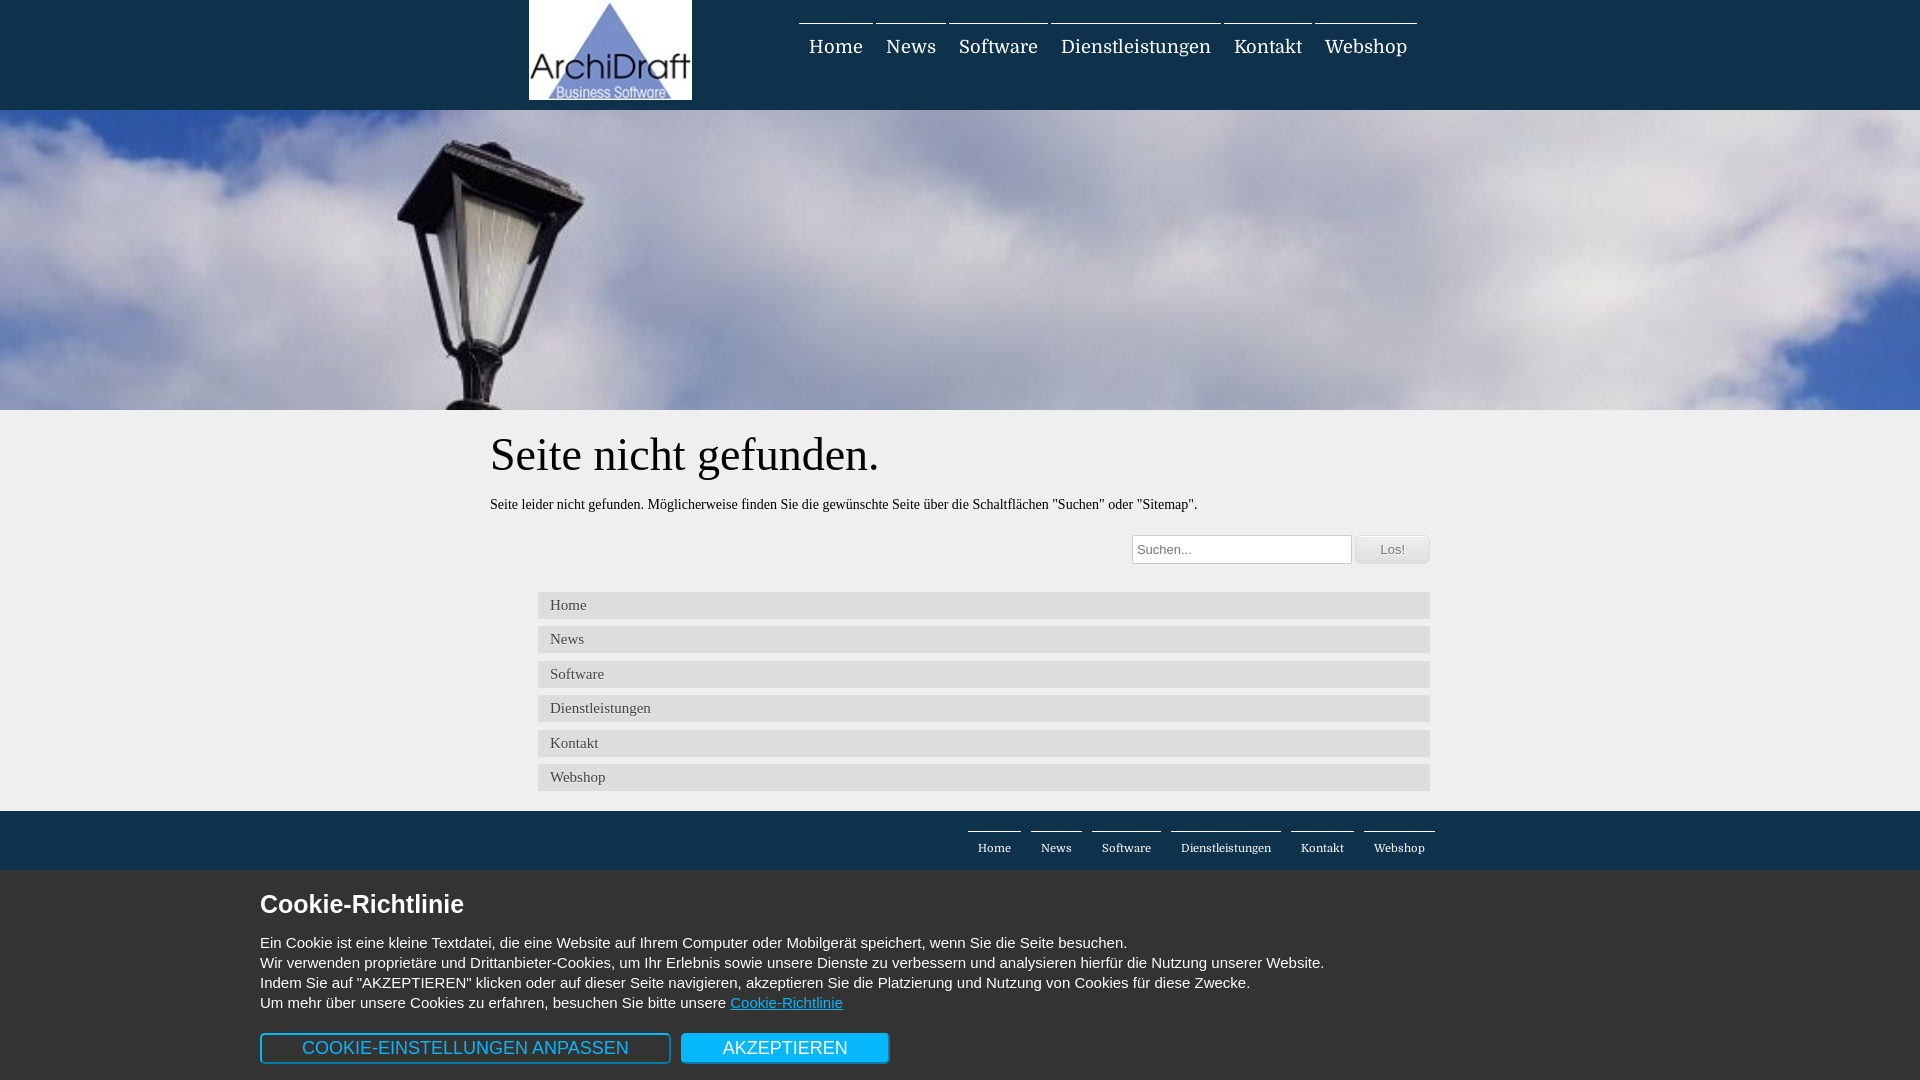 The width and height of the screenshot is (1920, 1080). What do you see at coordinates (466, 1048) in the screenshot?
I see `COOKIE-EINSTELLUNGEN ANPASSEN` at bounding box center [466, 1048].